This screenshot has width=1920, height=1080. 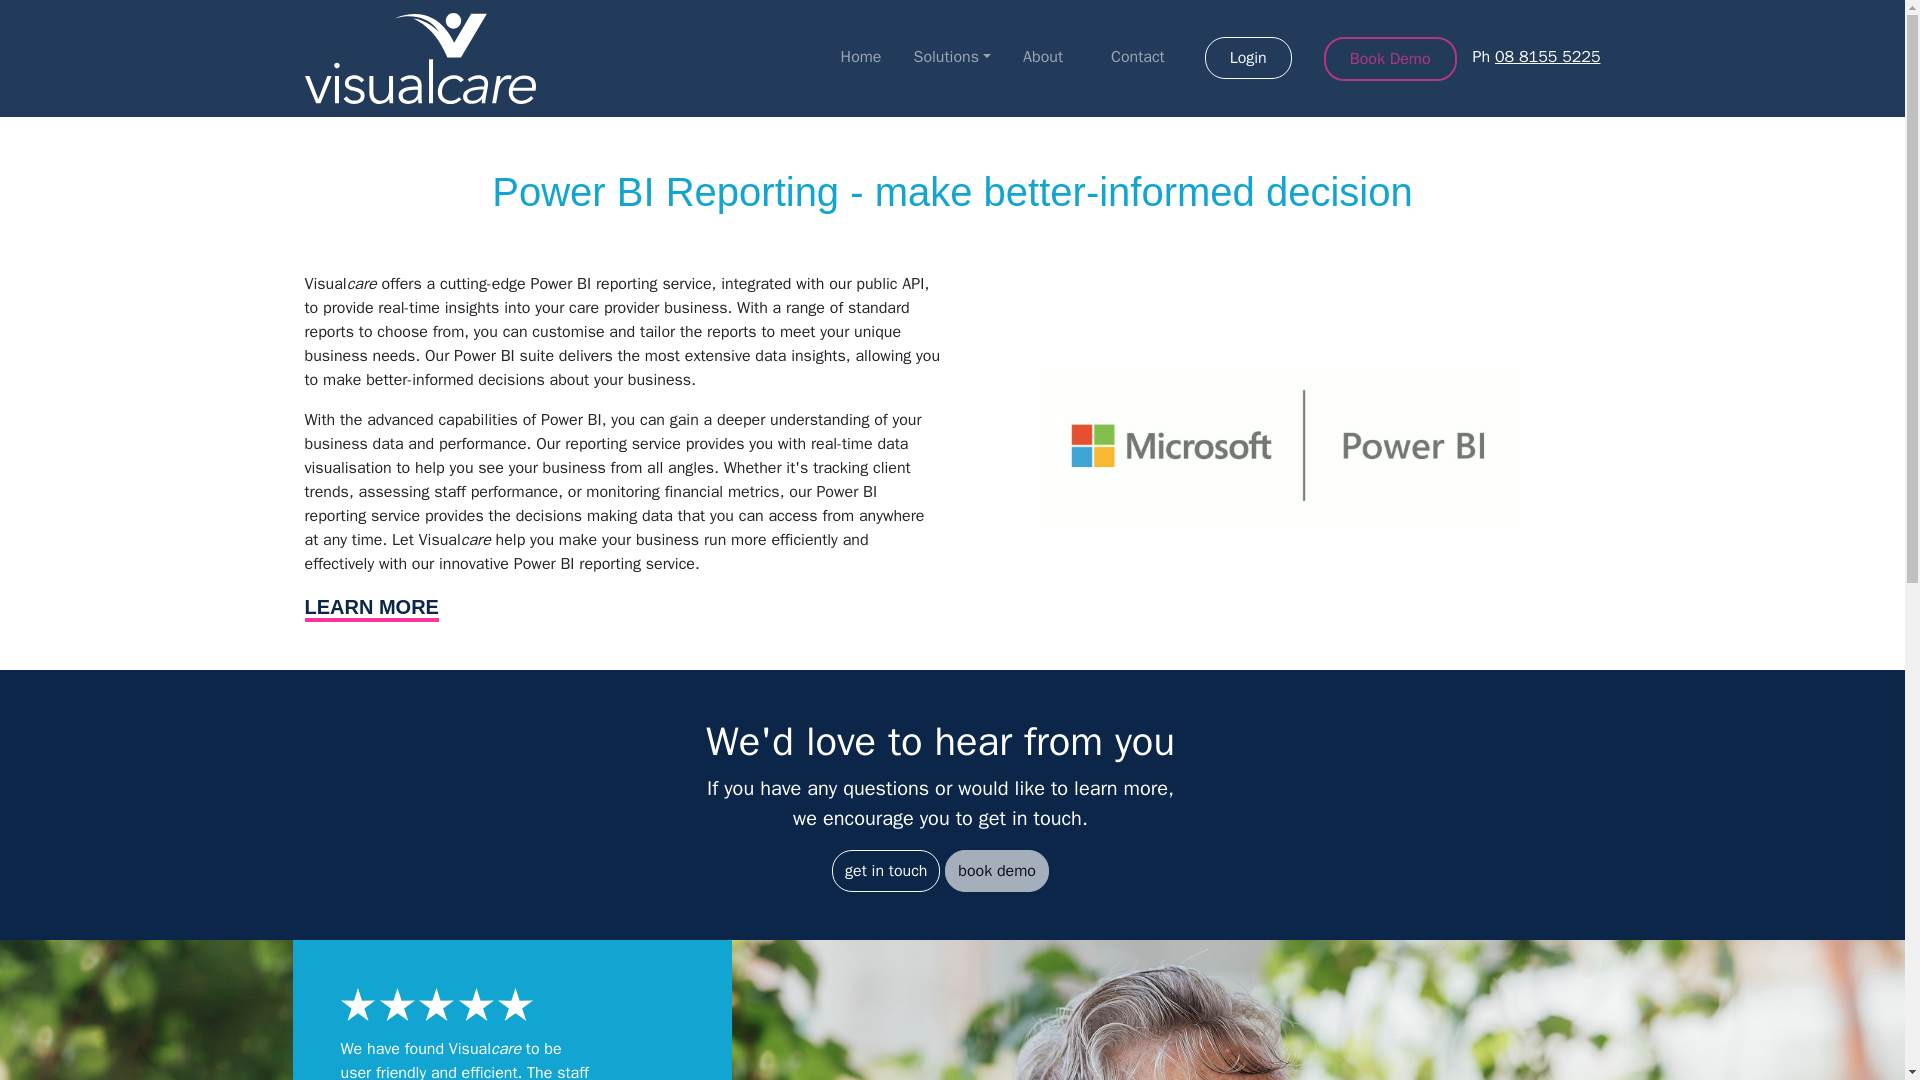 What do you see at coordinates (1138, 56) in the screenshot?
I see `Contact` at bounding box center [1138, 56].